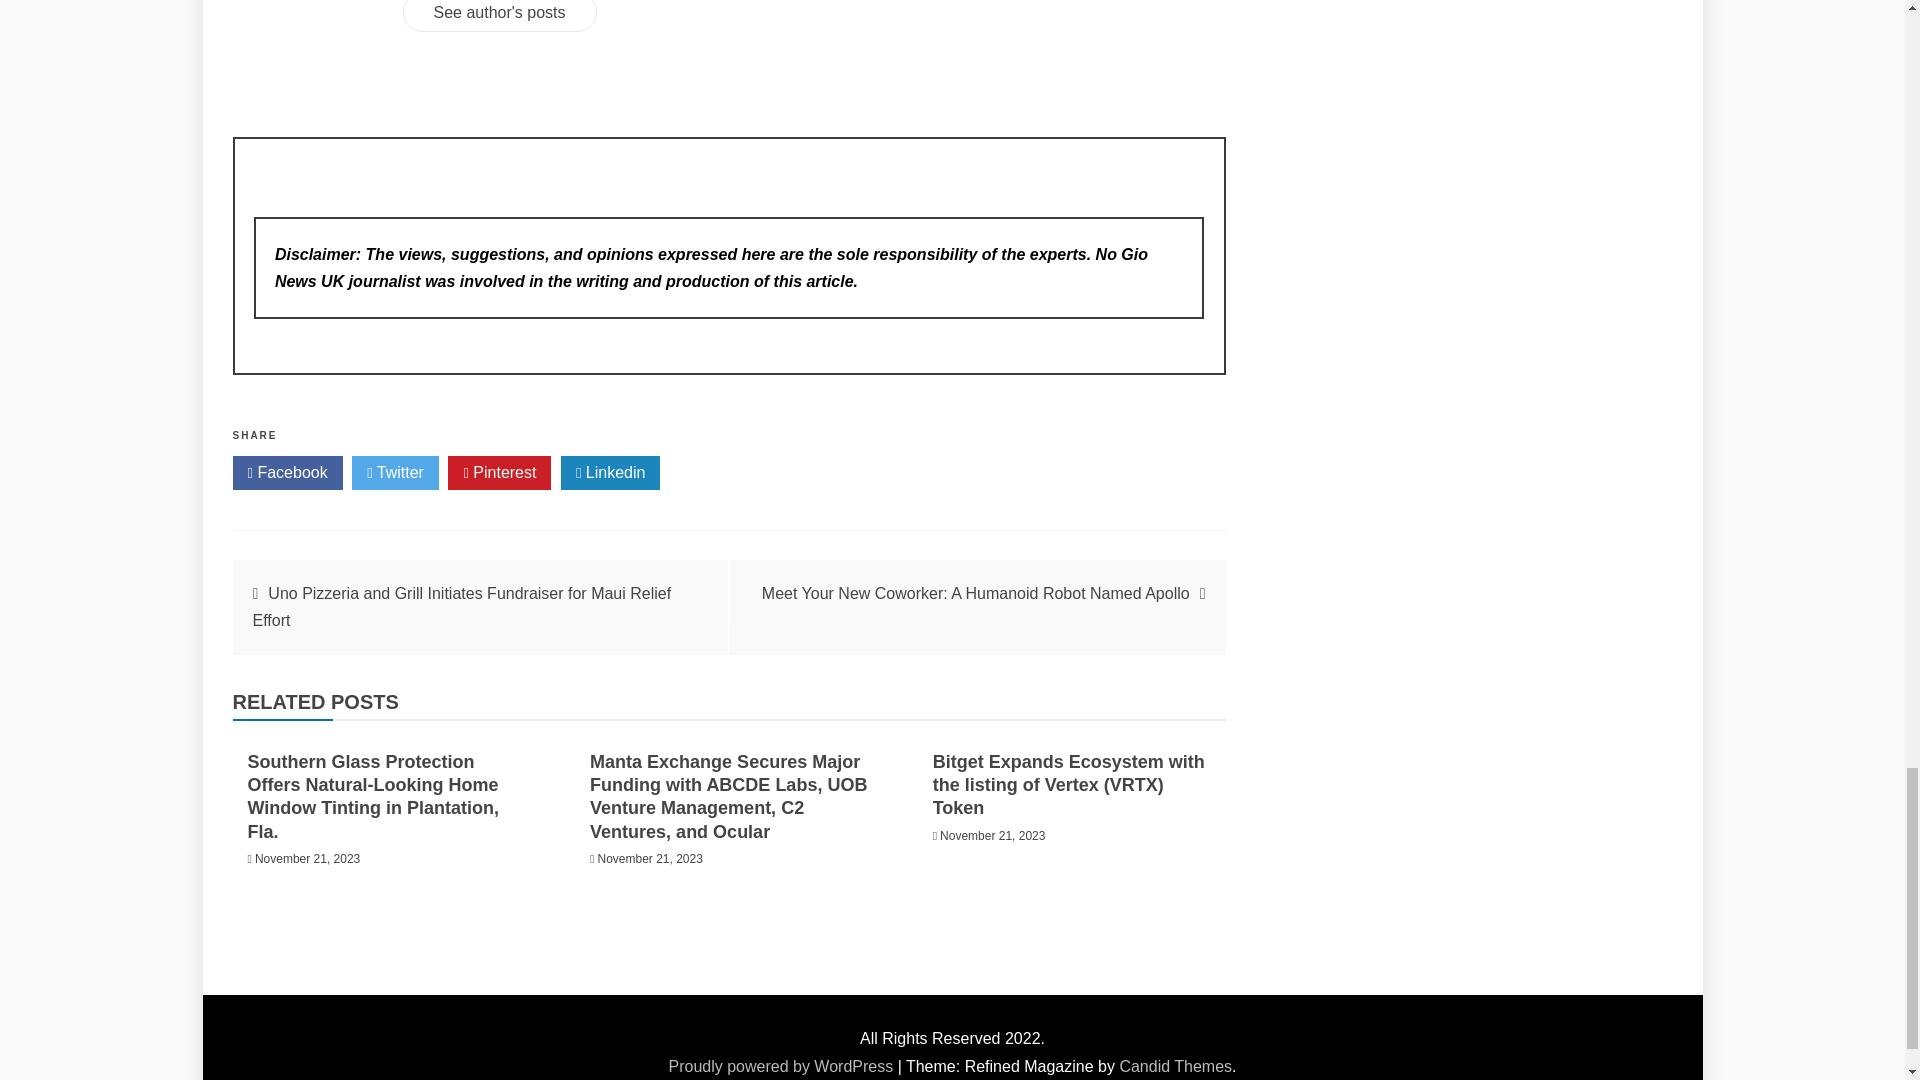  I want to click on Meet Your New Coworker: A Humanoid Robot Named Apollo, so click(976, 593).